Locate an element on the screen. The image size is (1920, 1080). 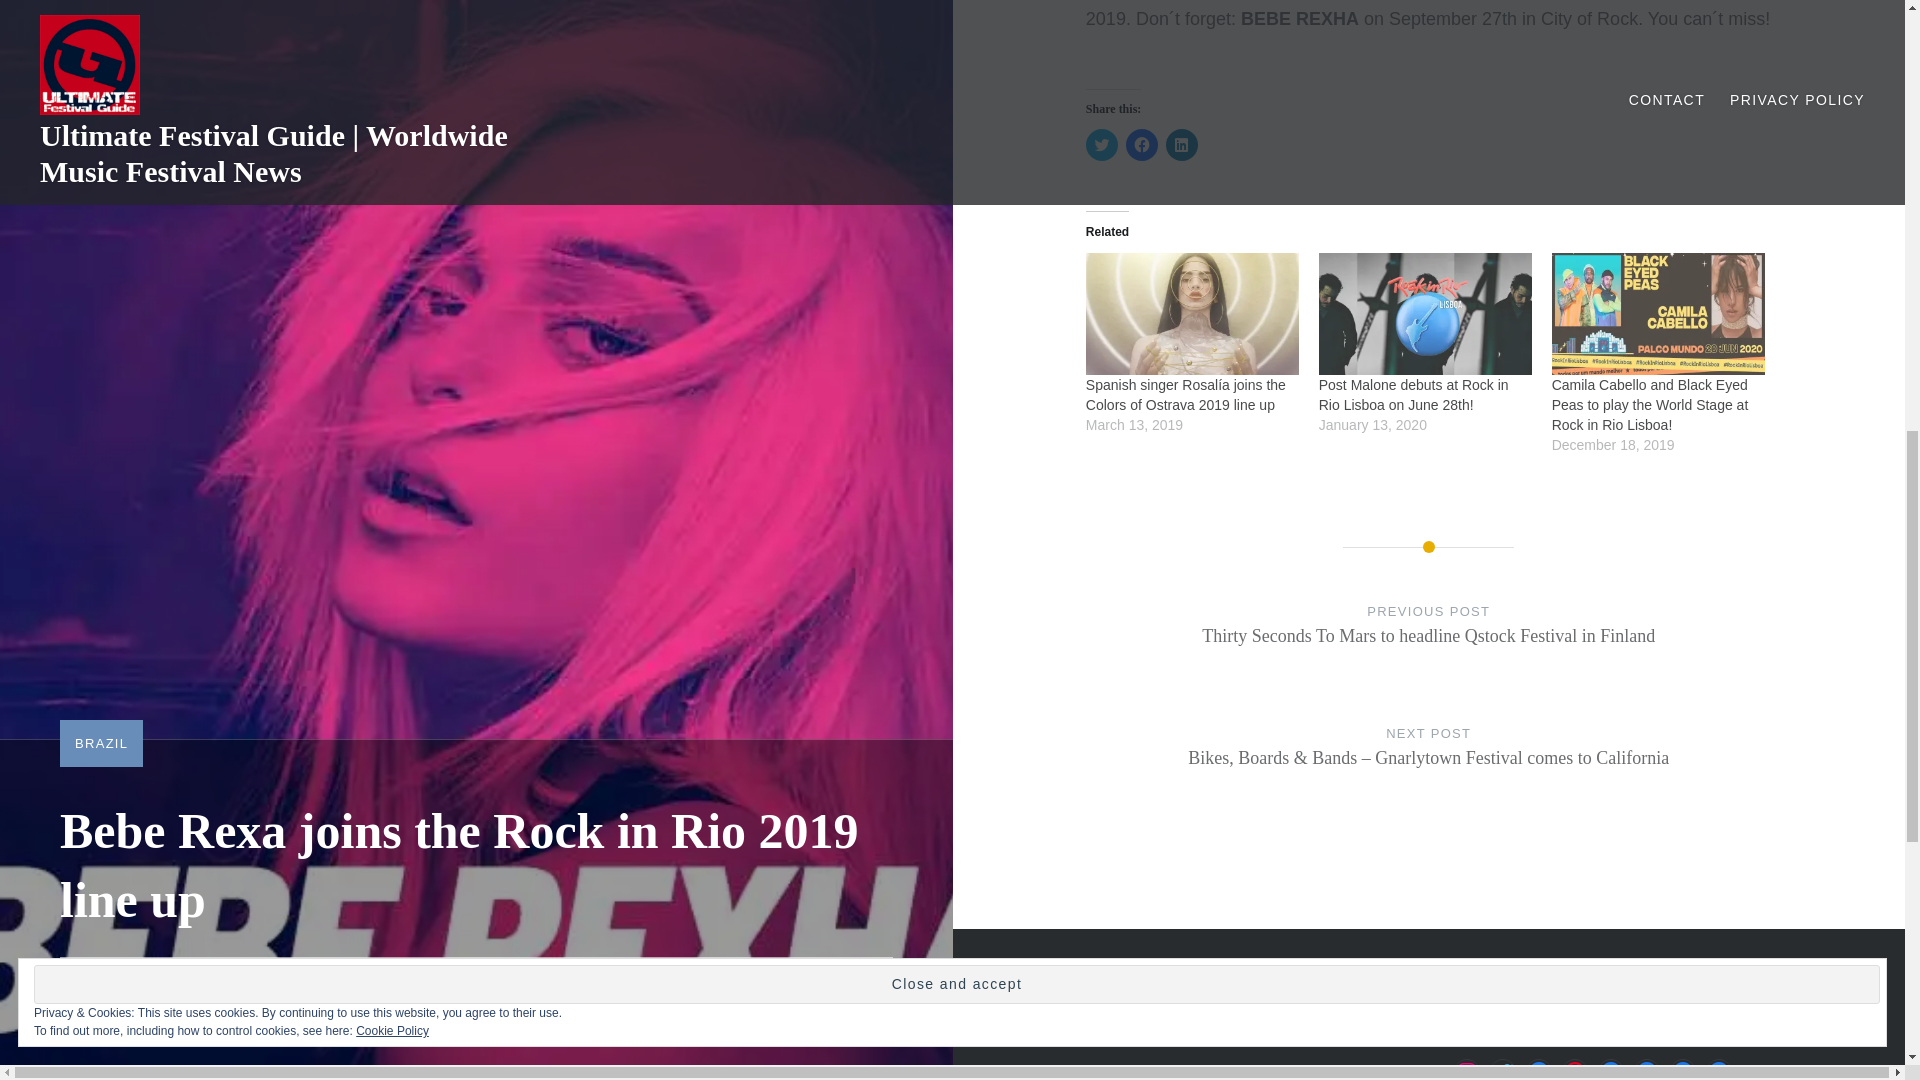
Facebook is located at coordinates (1718, 1070).